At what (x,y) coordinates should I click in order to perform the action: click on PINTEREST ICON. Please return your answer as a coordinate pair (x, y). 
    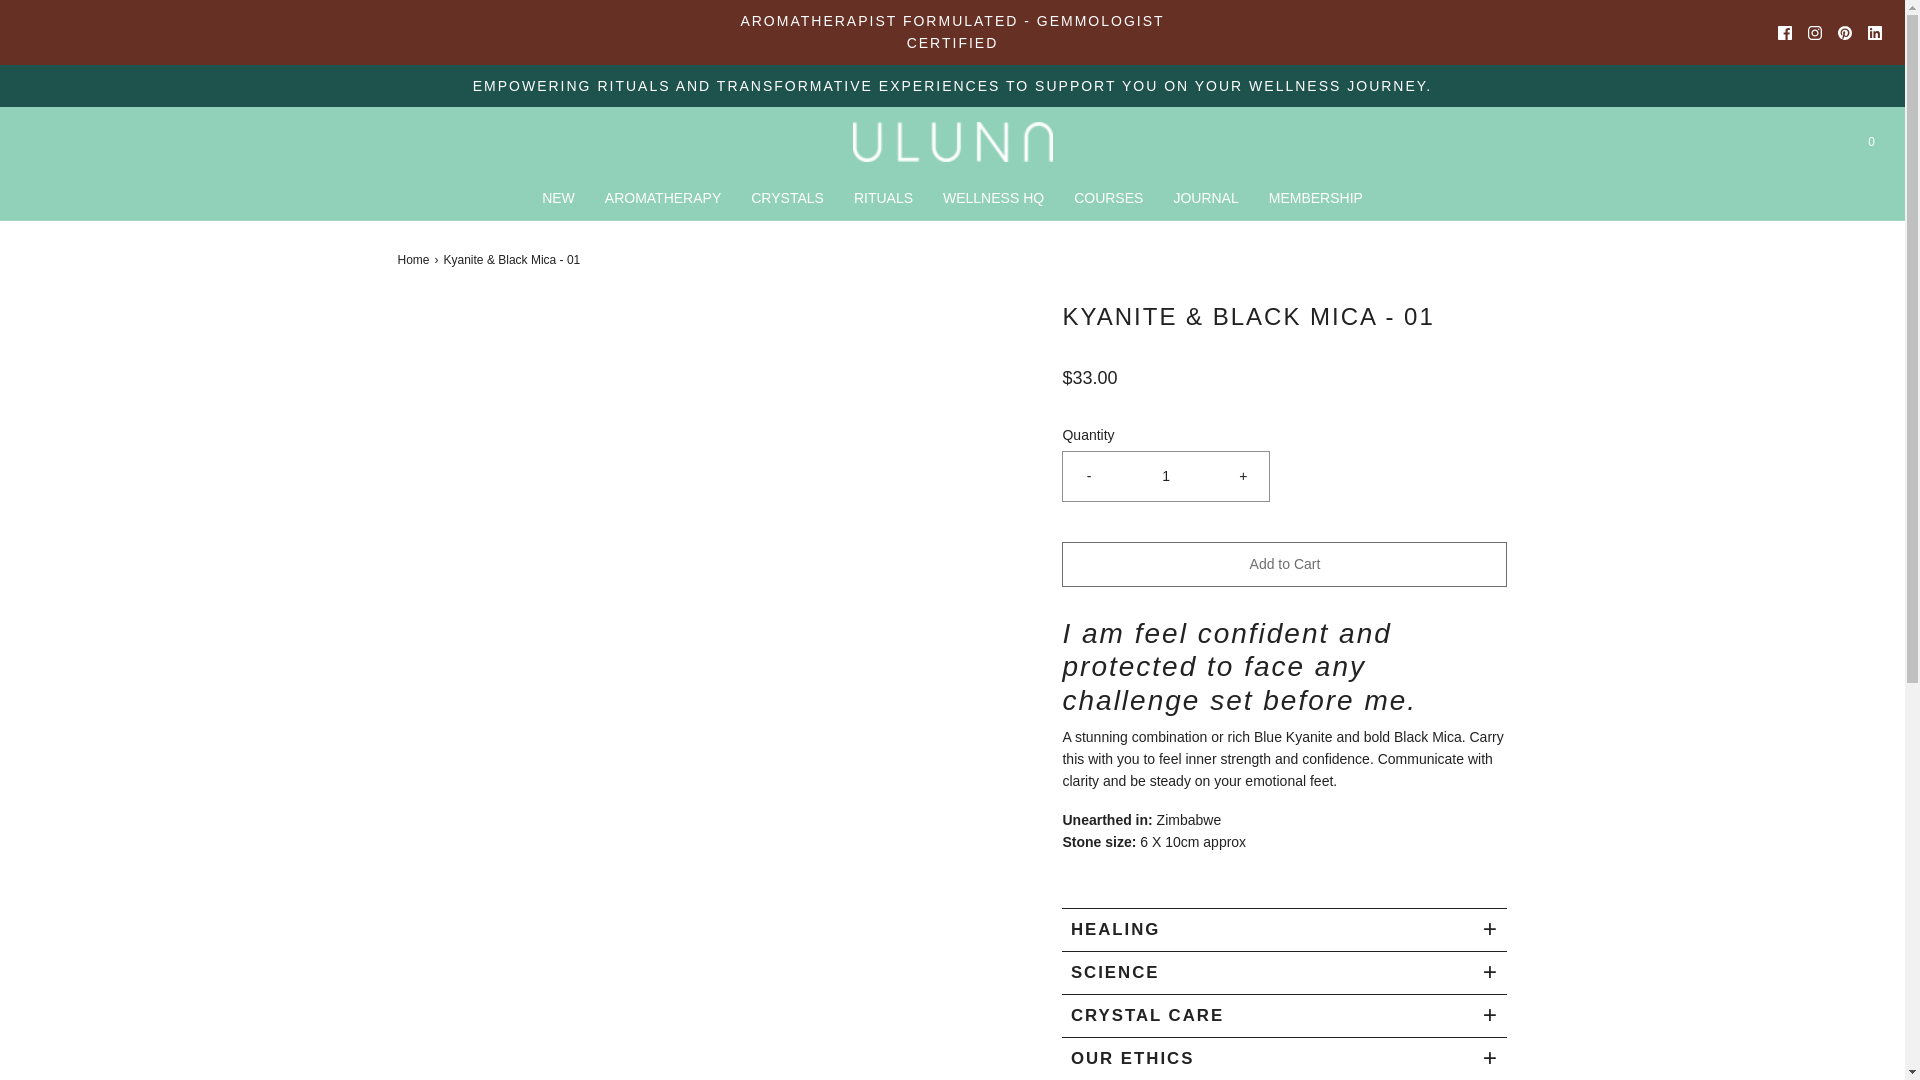
    Looking at the image, I should click on (1844, 32).